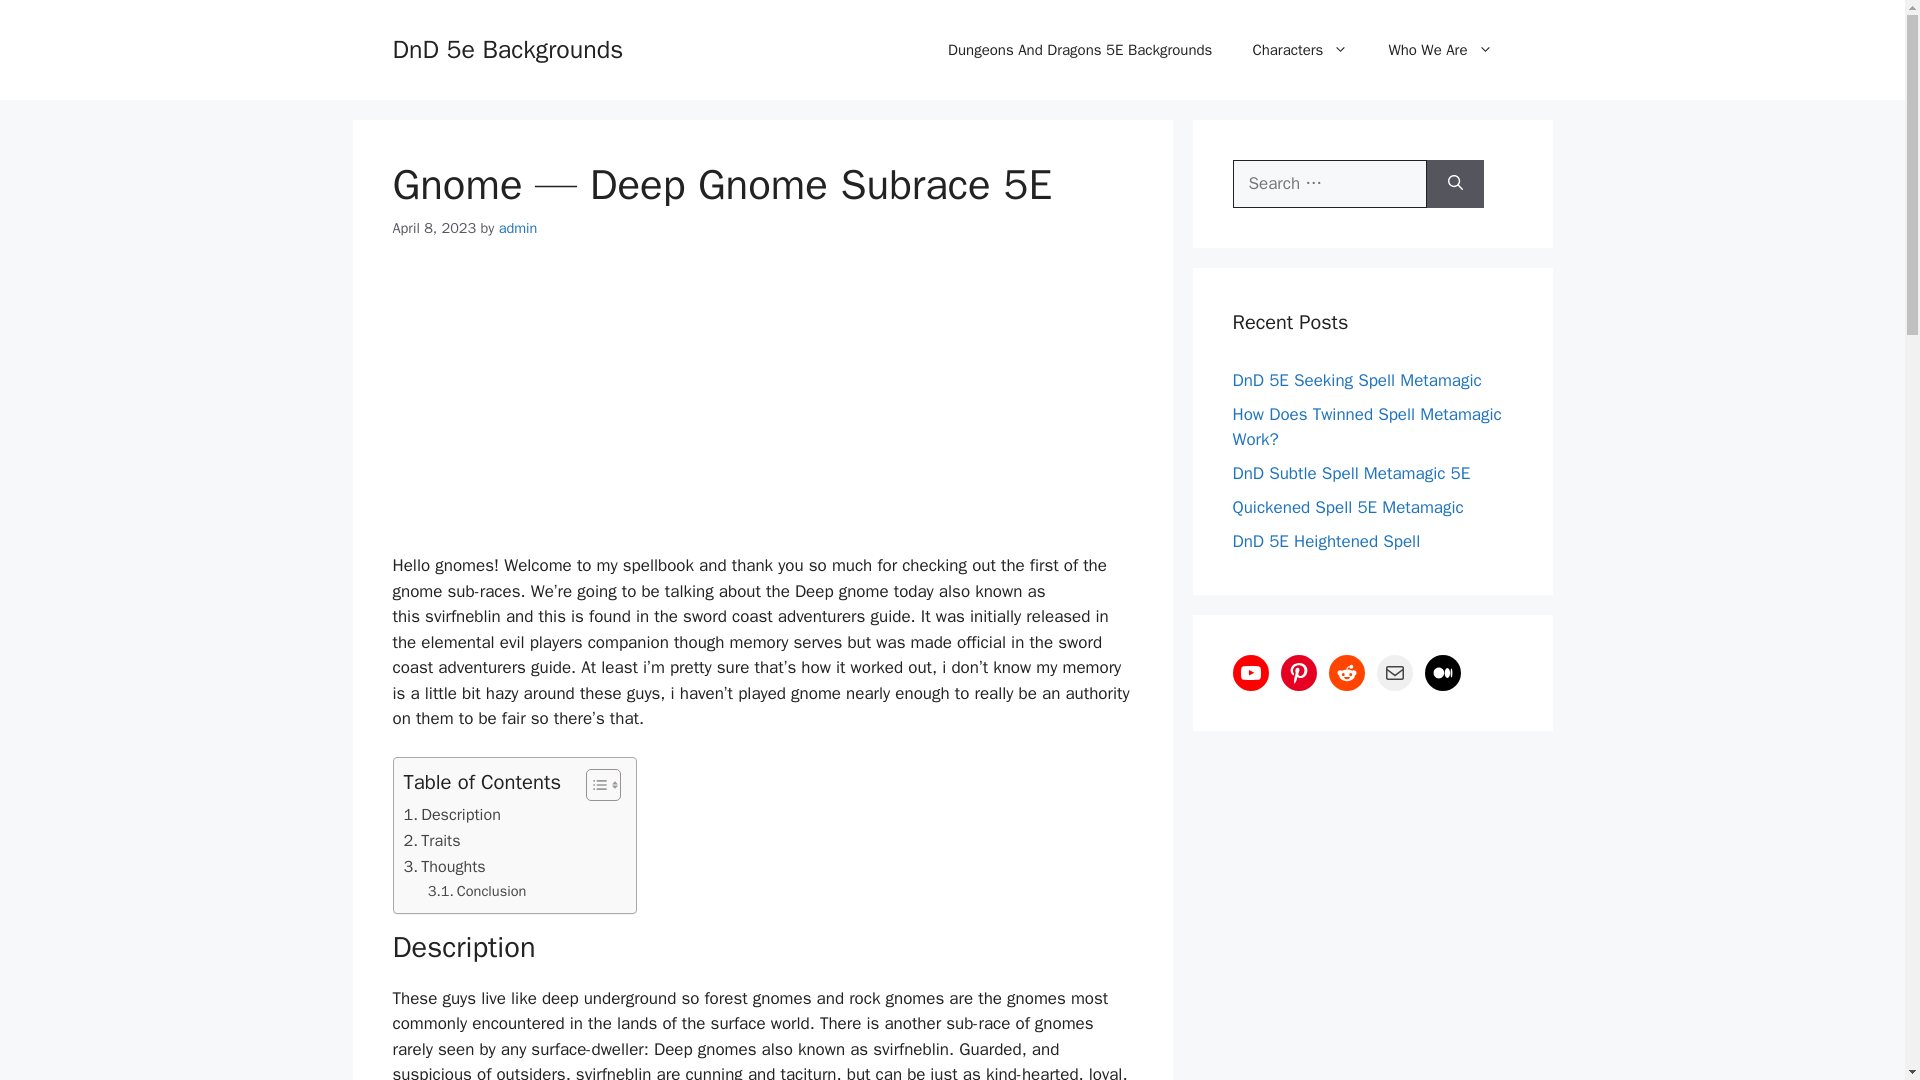 The height and width of the screenshot is (1080, 1920). What do you see at coordinates (1440, 50) in the screenshot?
I see `Who We Are` at bounding box center [1440, 50].